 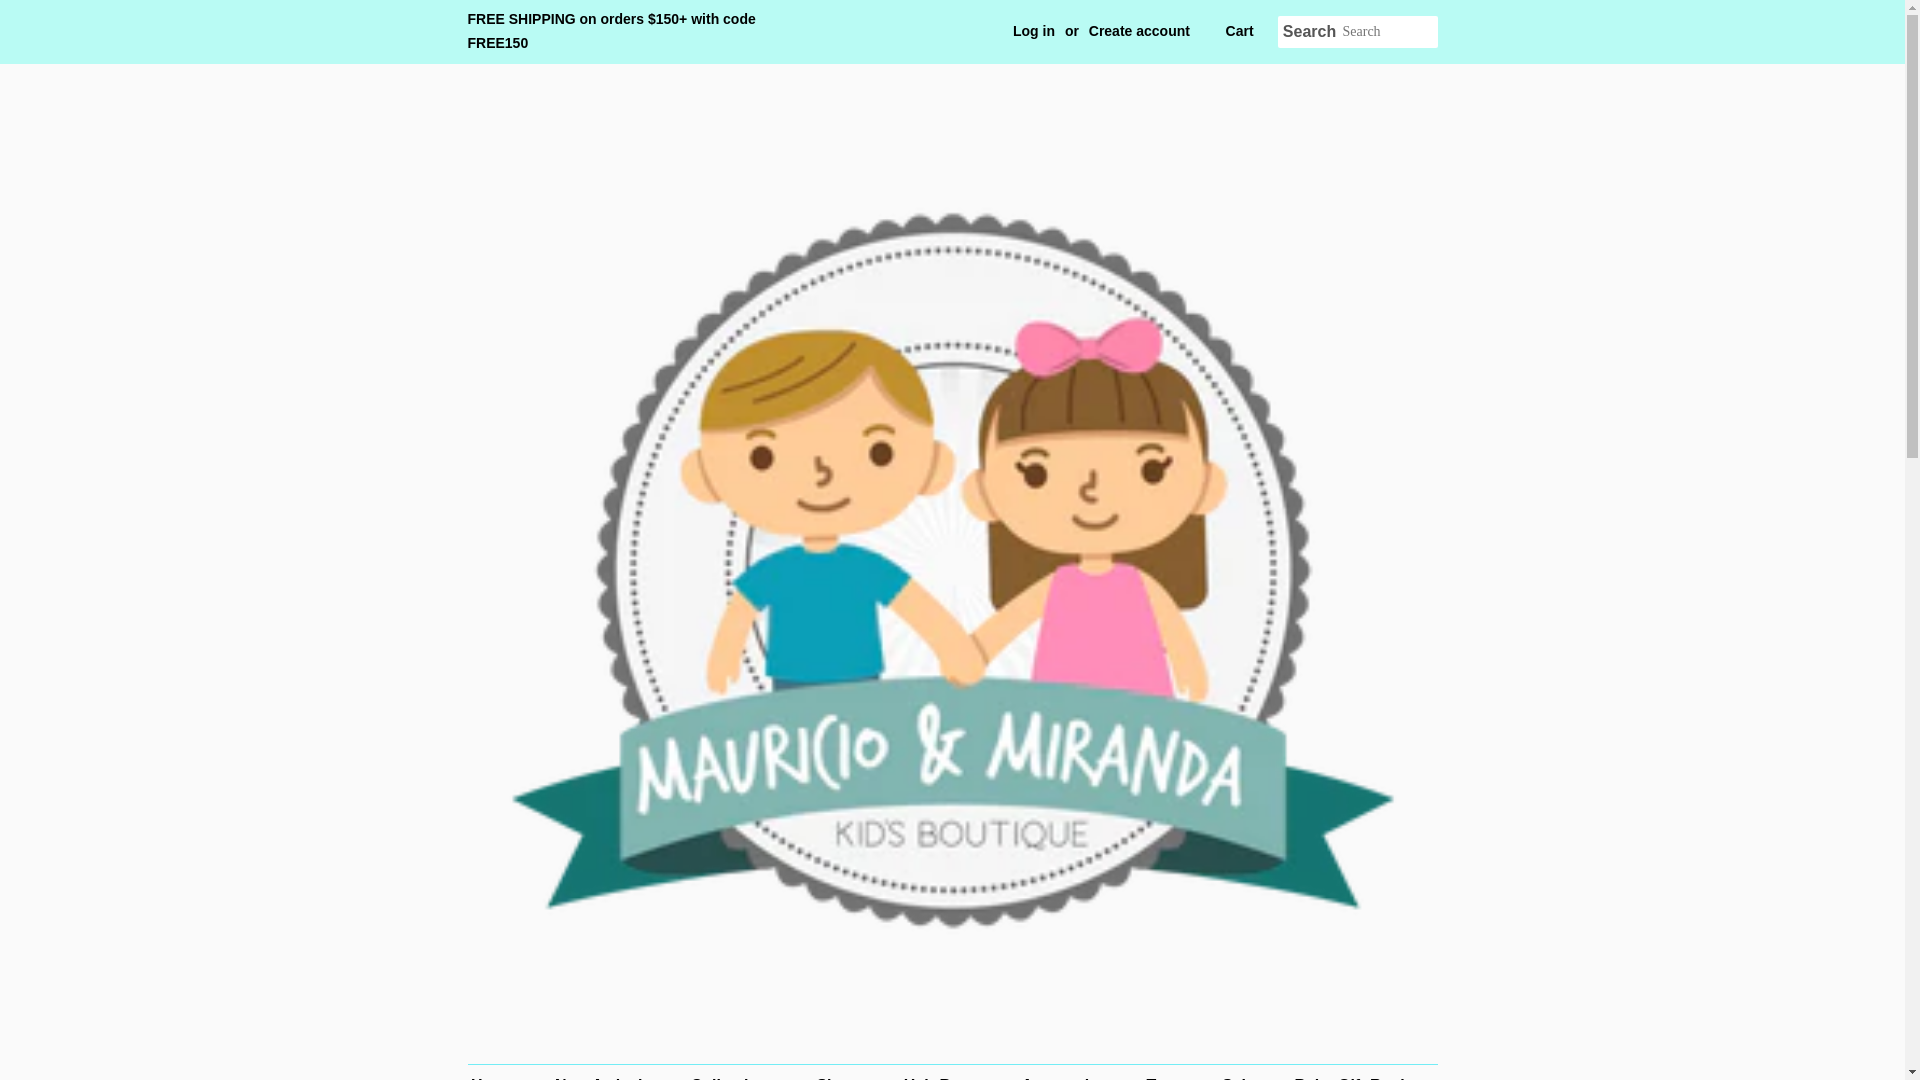 What do you see at coordinates (1310, 32) in the screenshot?
I see `Search` at bounding box center [1310, 32].